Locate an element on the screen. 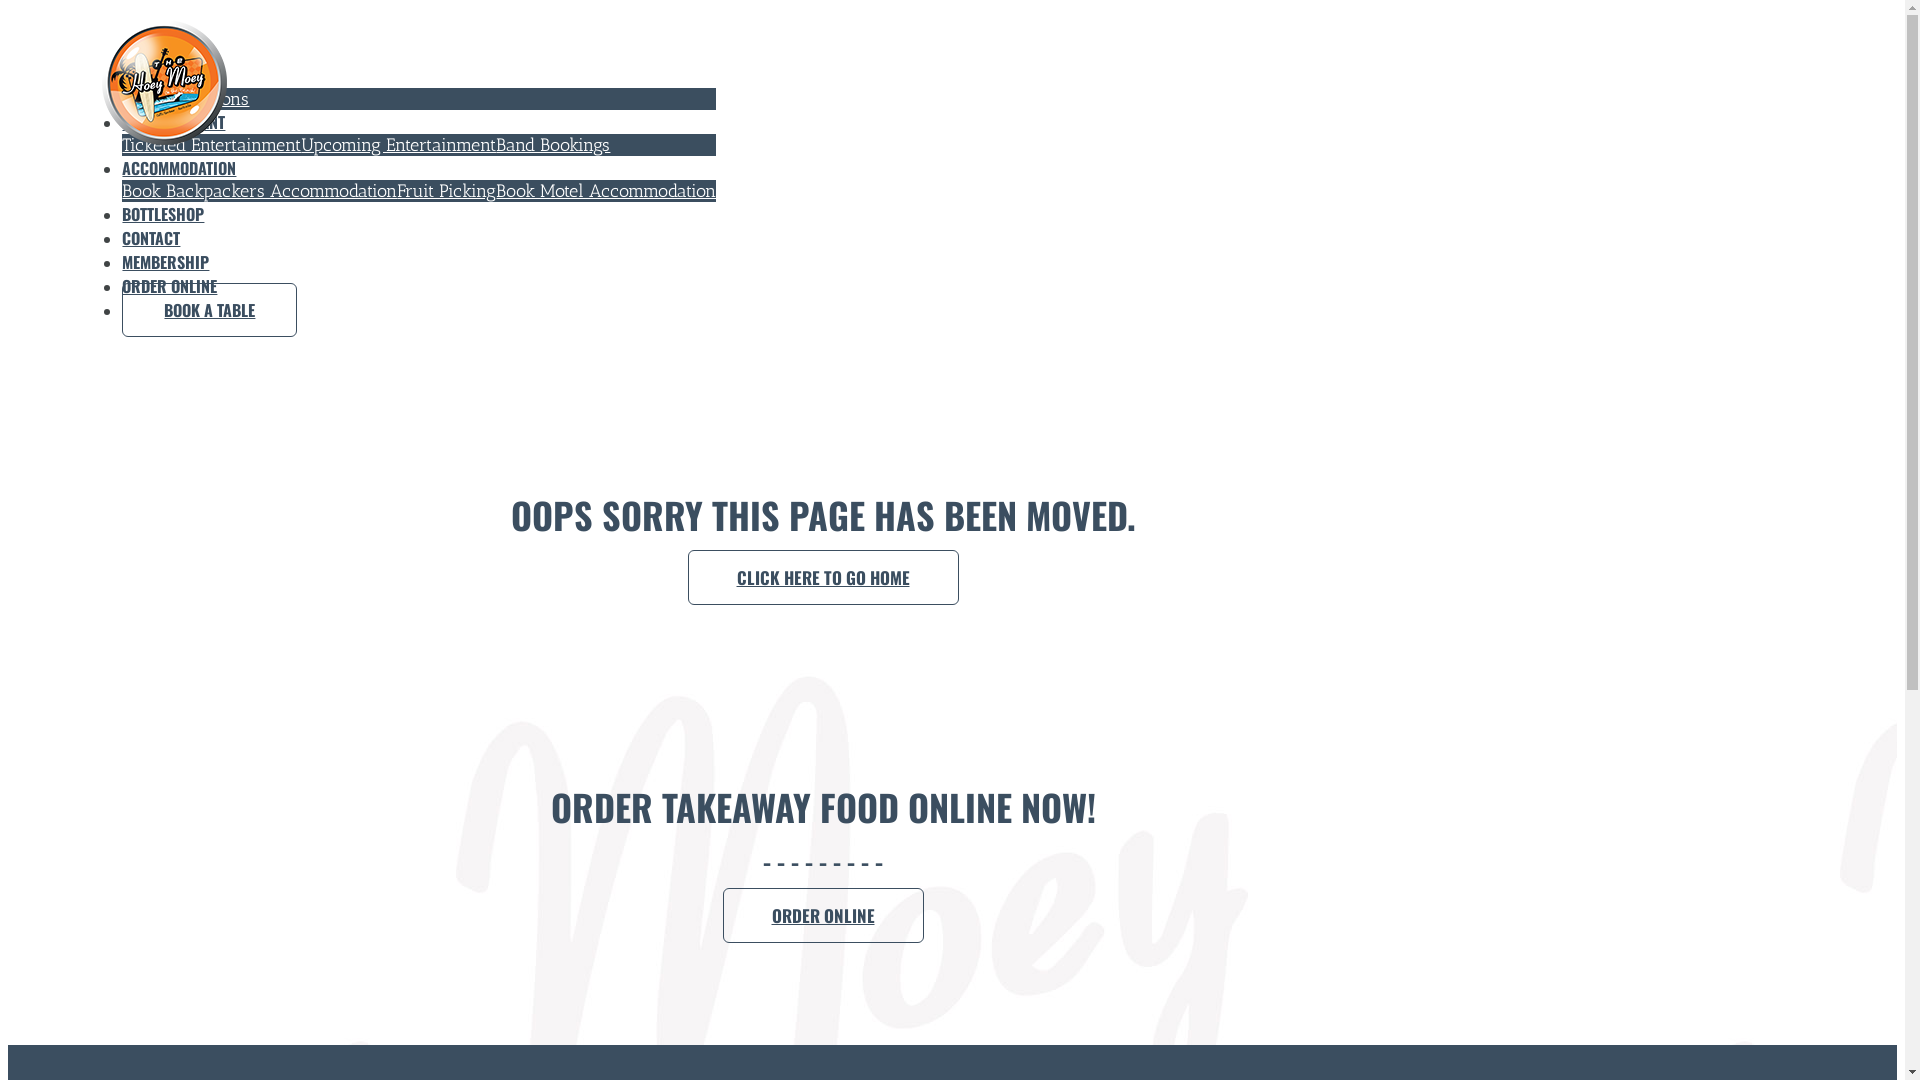 The image size is (1920, 1080). Band Bookings is located at coordinates (553, 144).